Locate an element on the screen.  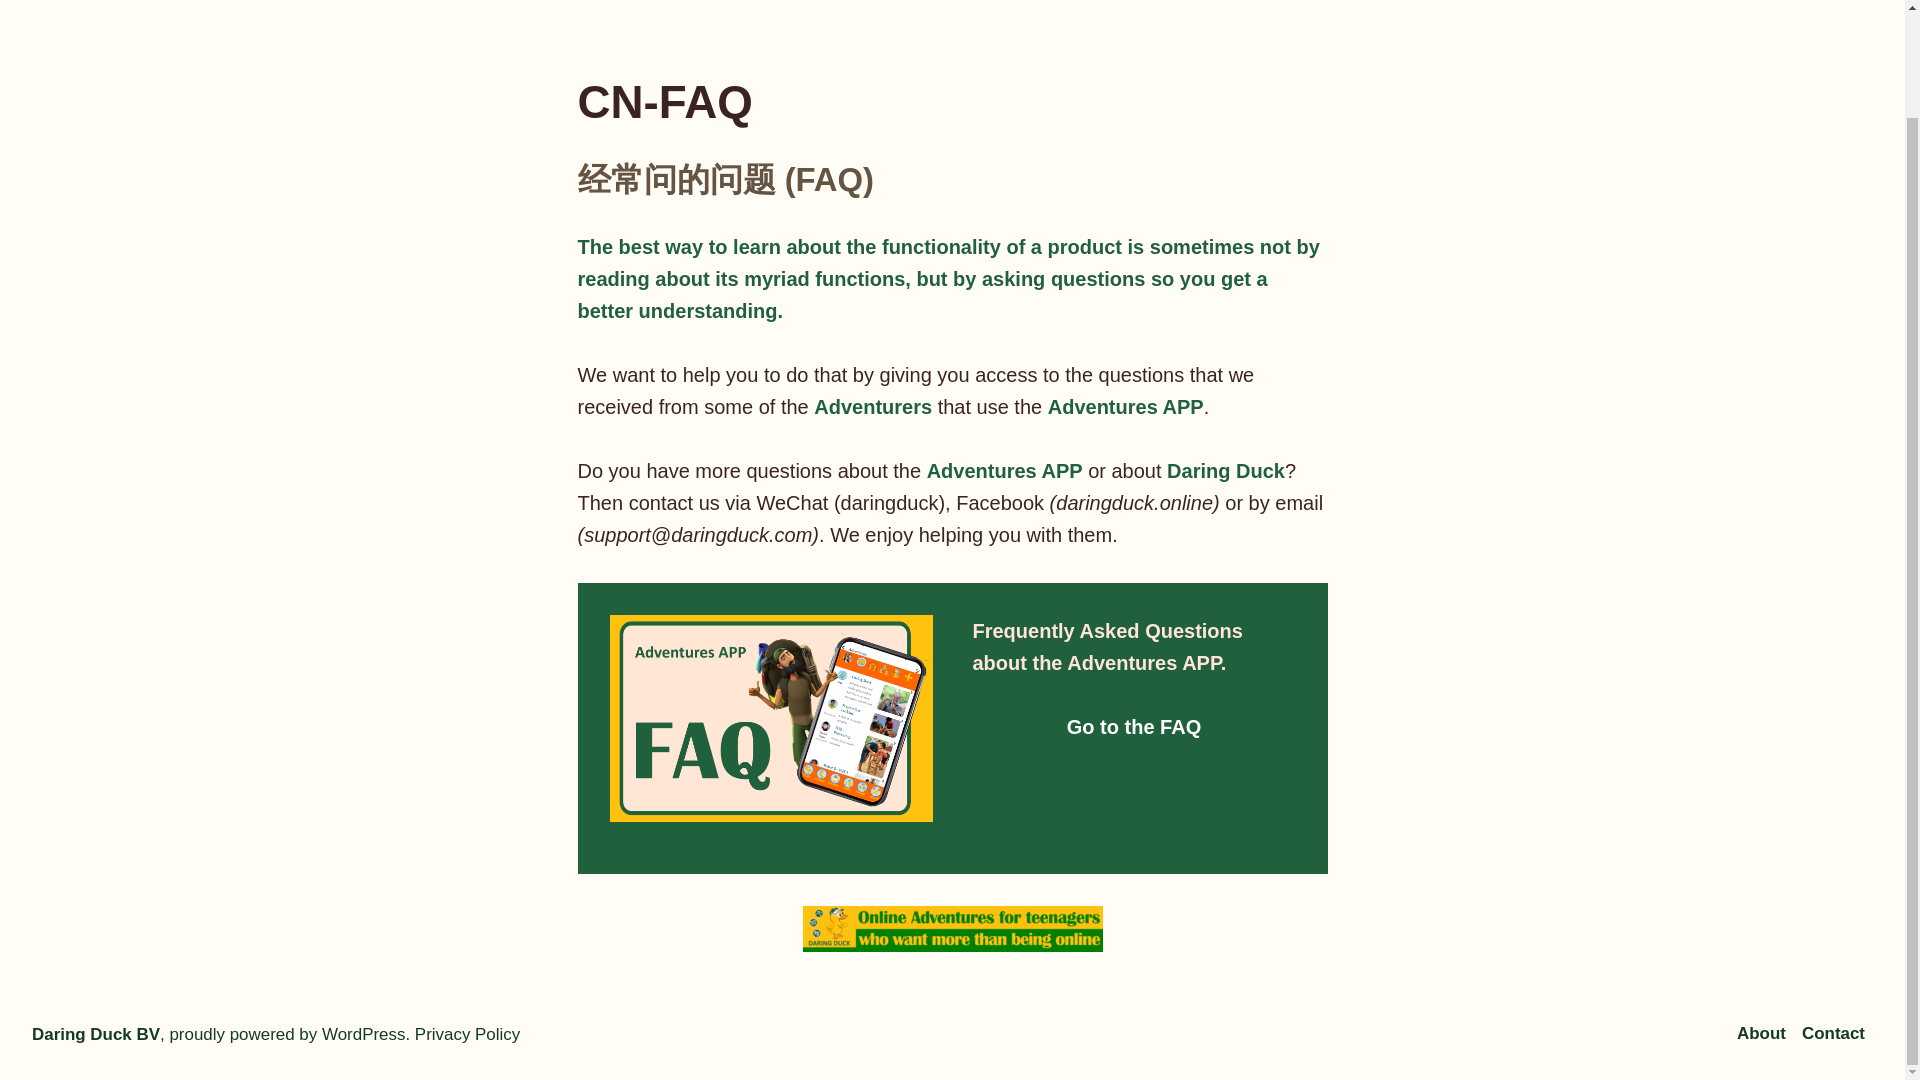
About is located at coordinates (1765, 1033).